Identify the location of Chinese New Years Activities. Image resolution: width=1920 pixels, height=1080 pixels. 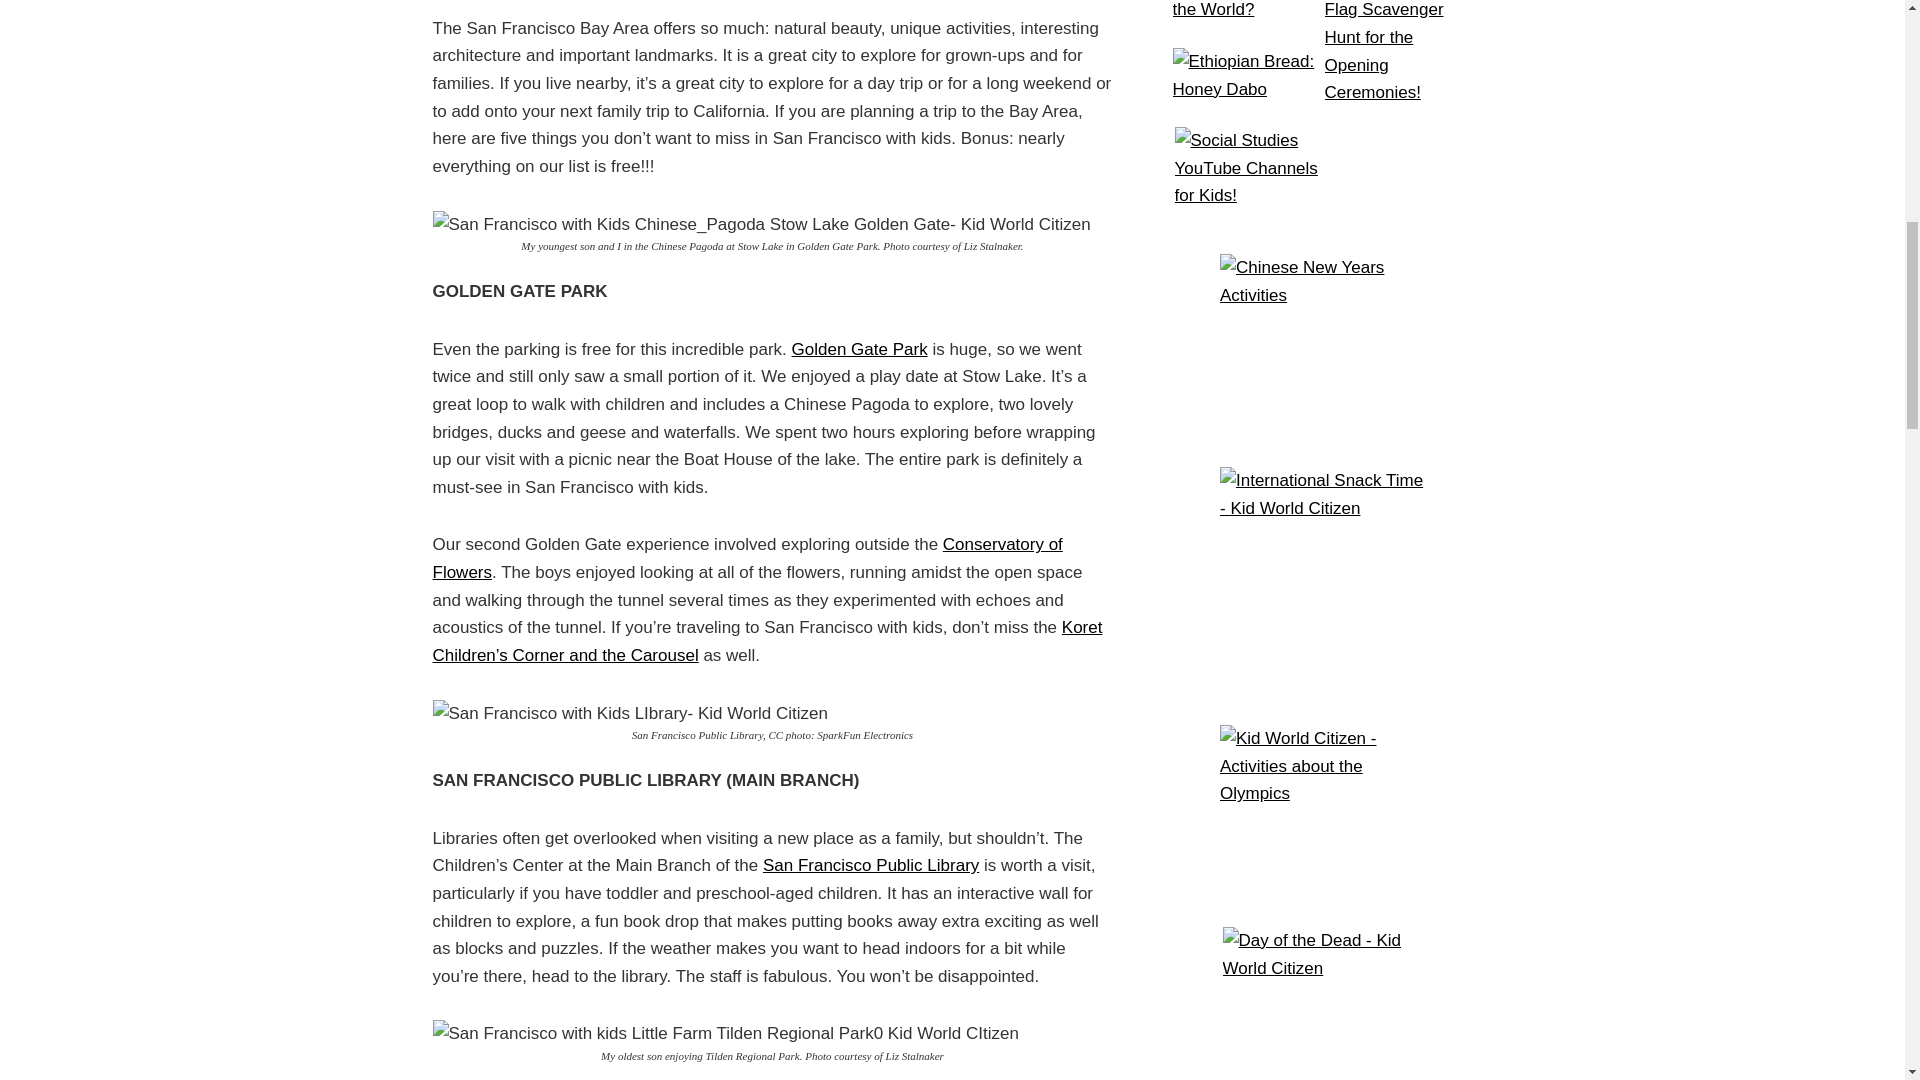
(1322, 339).